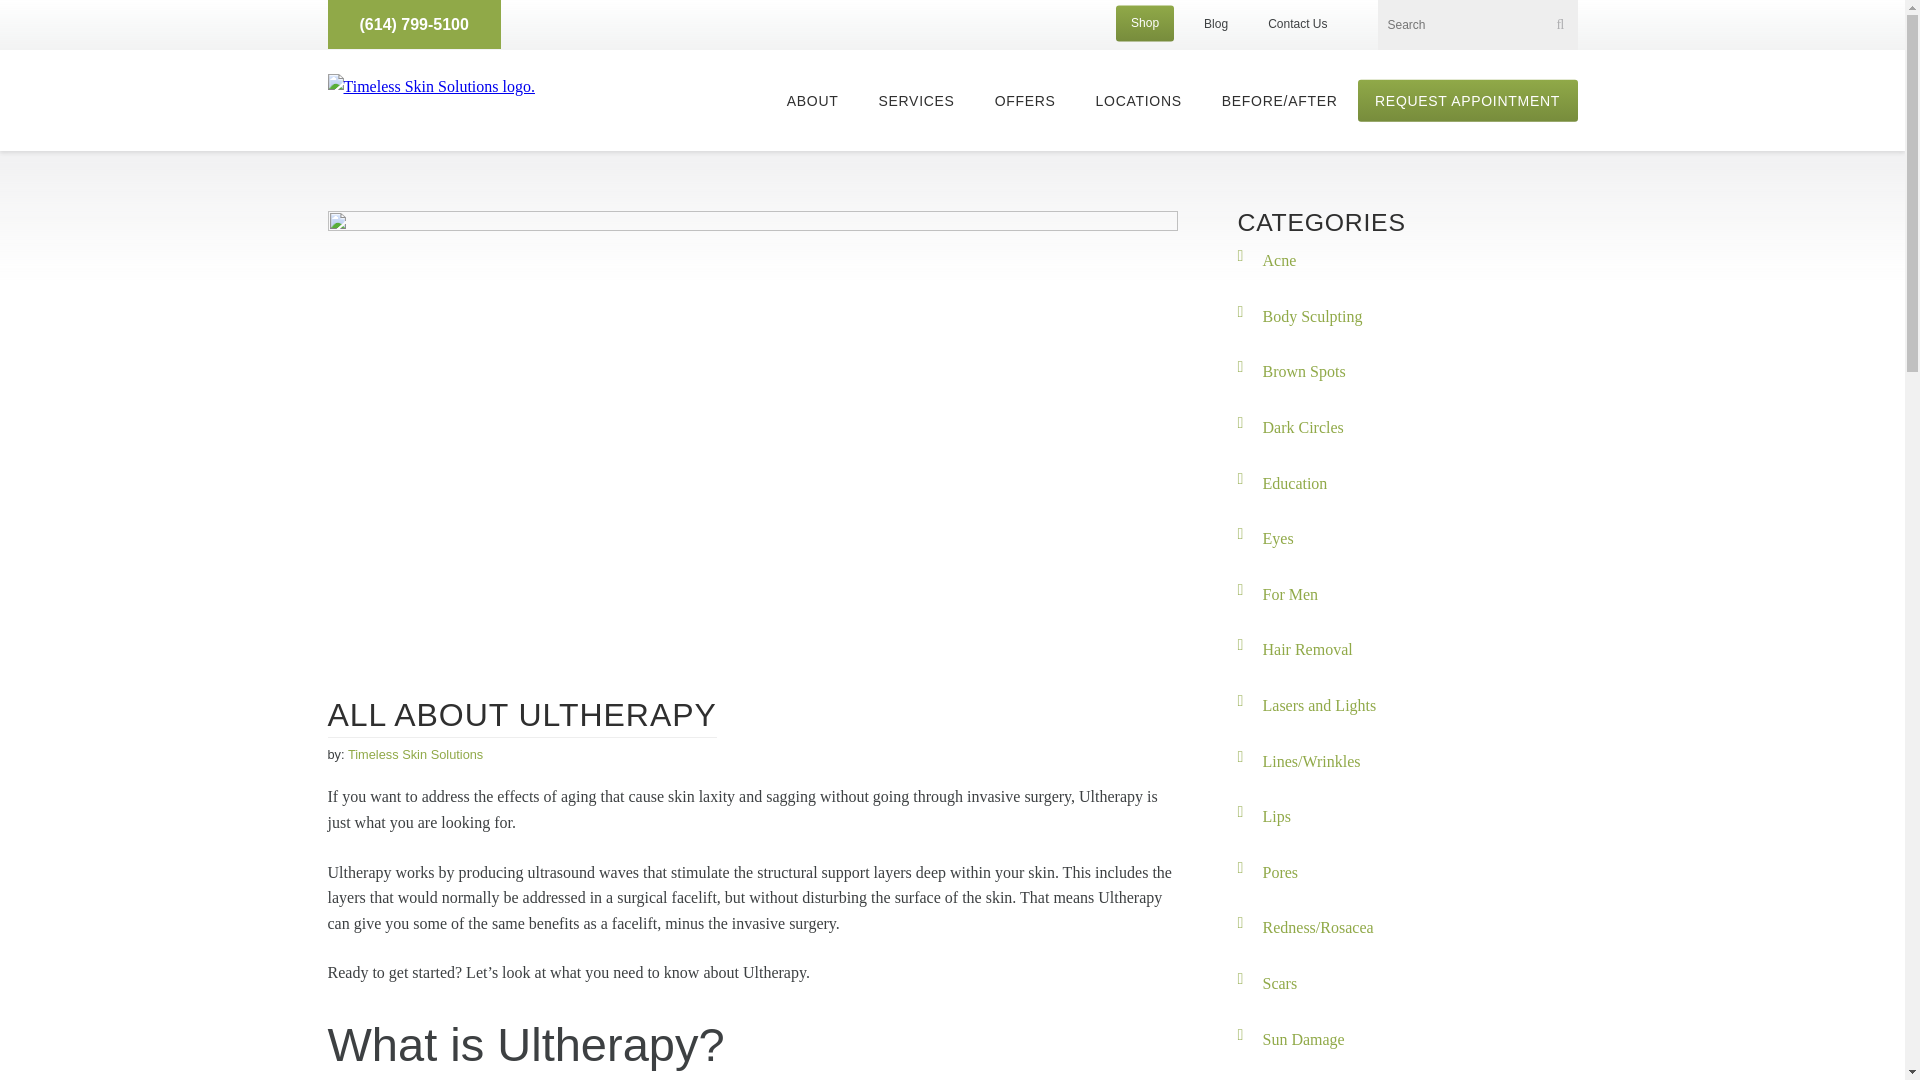  What do you see at coordinates (1216, 24) in the screenshot?
I see `Blog` at bounding box center [1216, 24].